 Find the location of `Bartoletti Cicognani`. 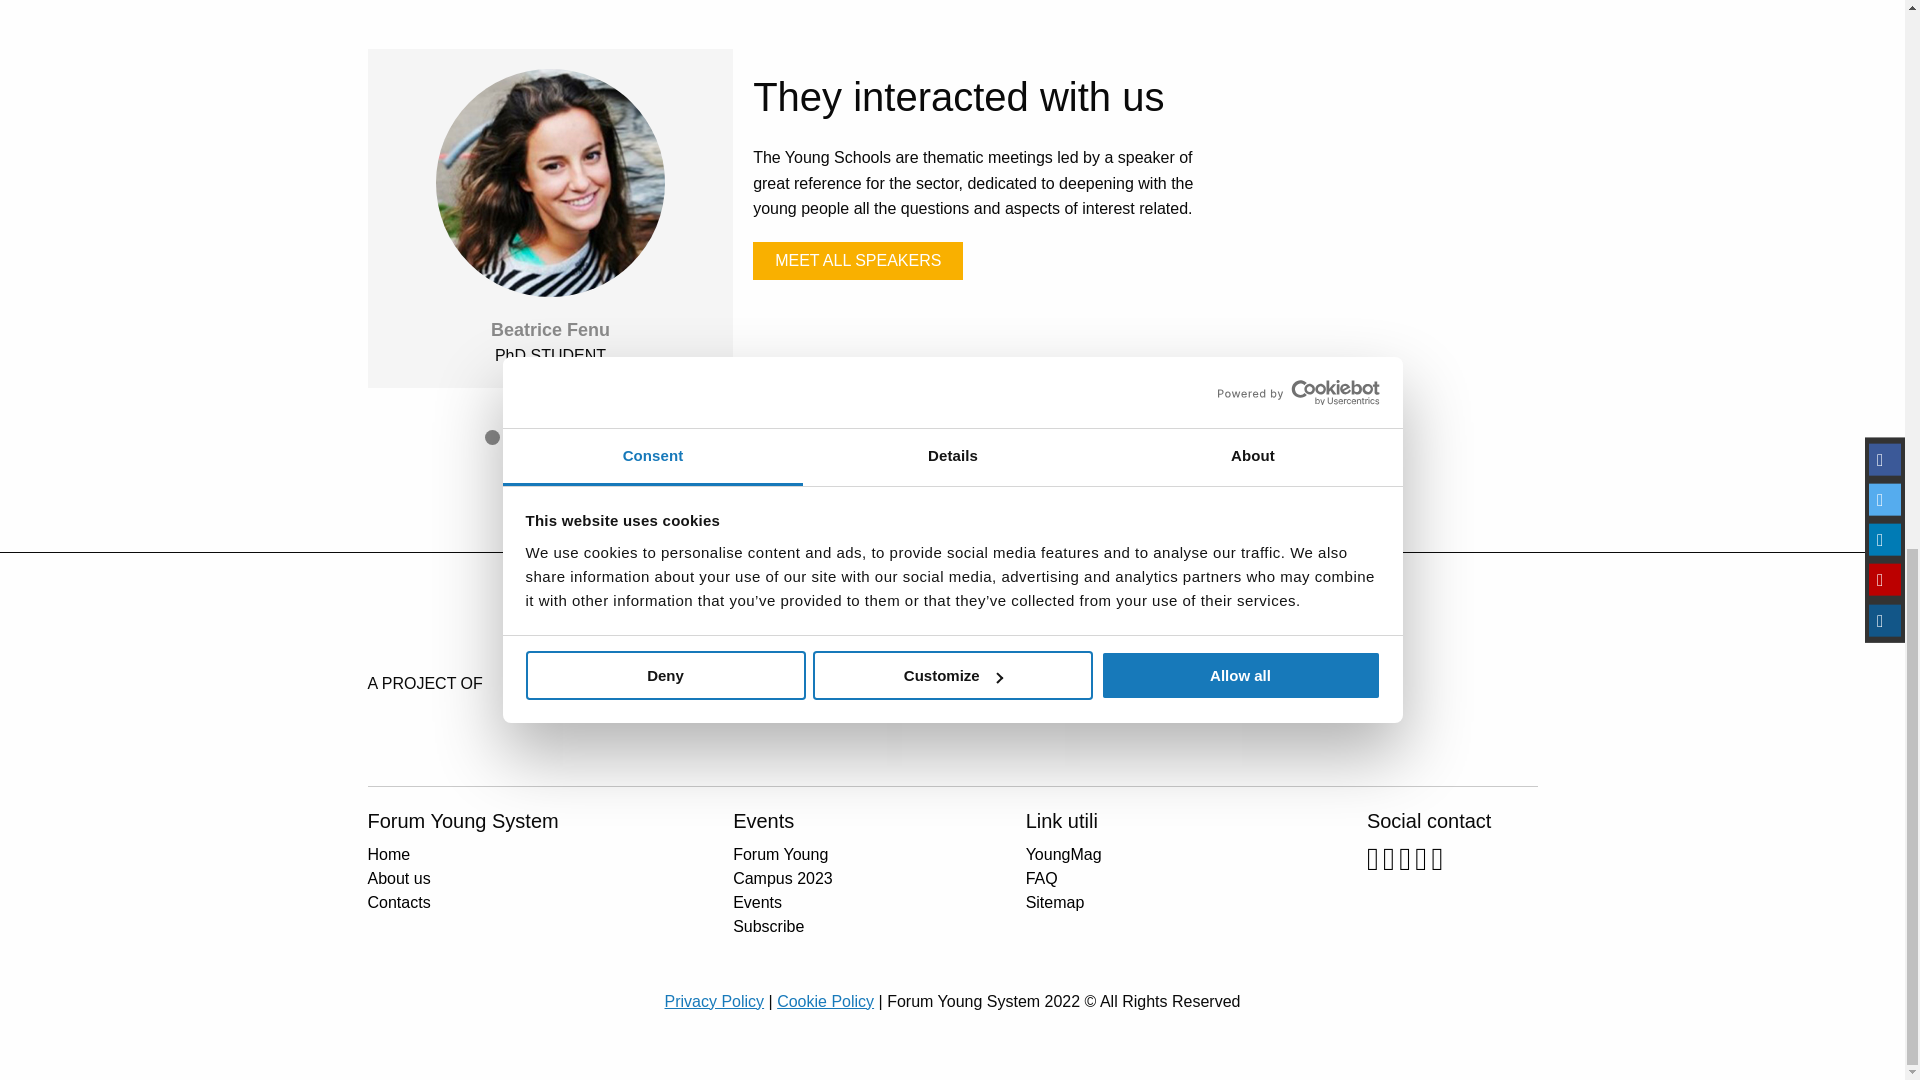

Bartoletti Cicognani is located at coordinates (982, 684).